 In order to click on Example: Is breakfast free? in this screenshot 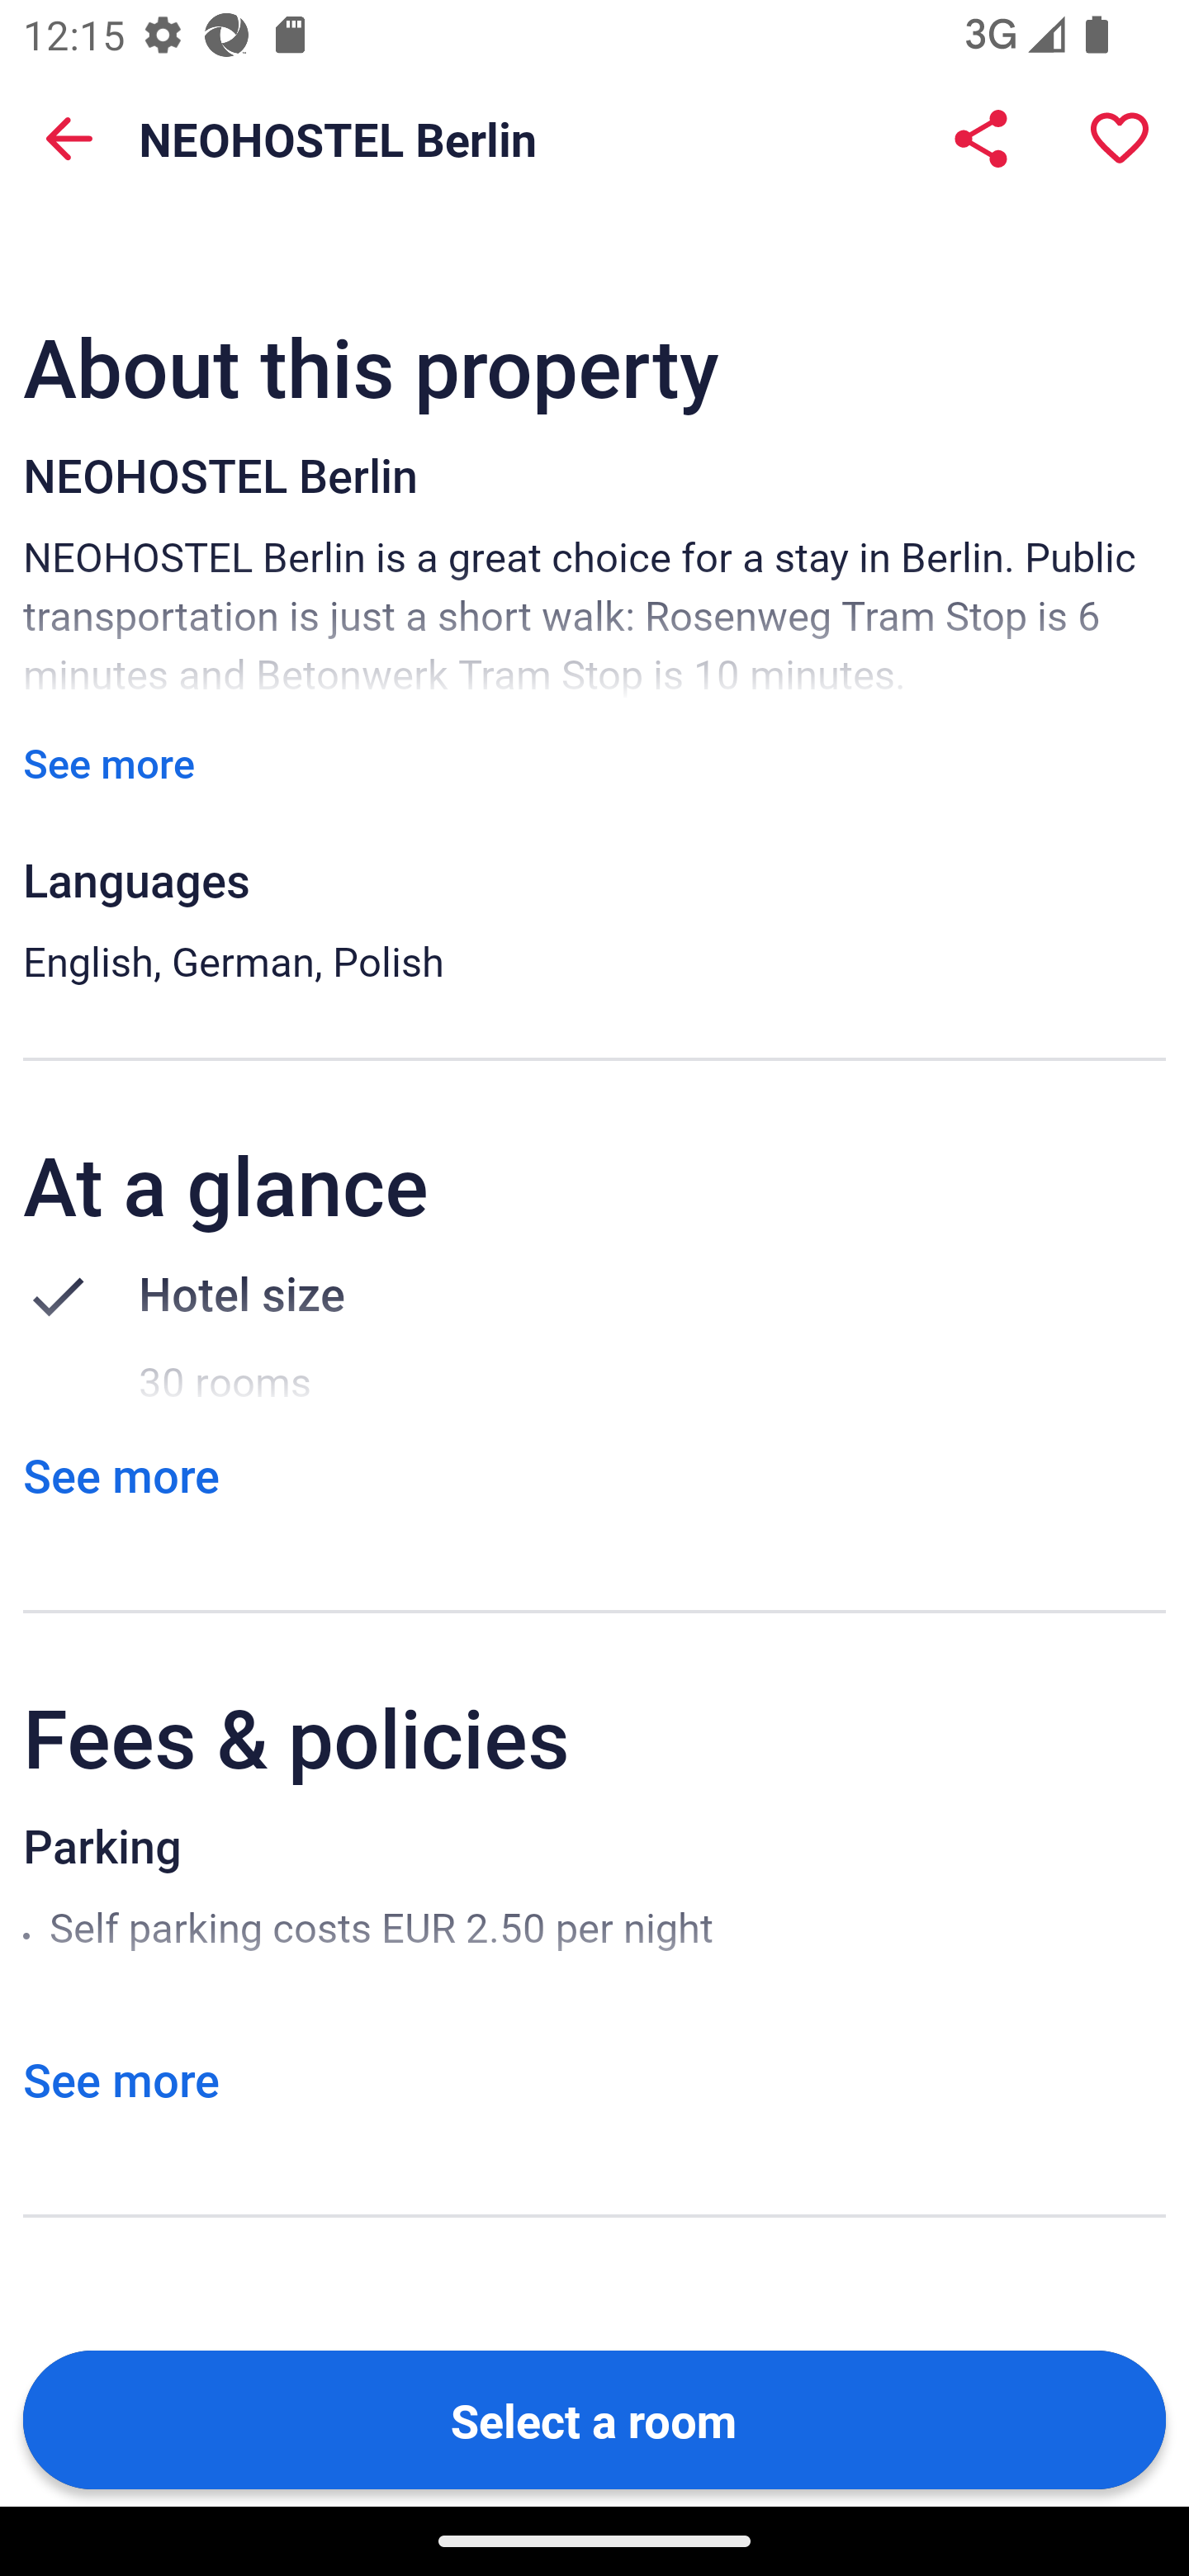, I will do `click(507, 109)`.